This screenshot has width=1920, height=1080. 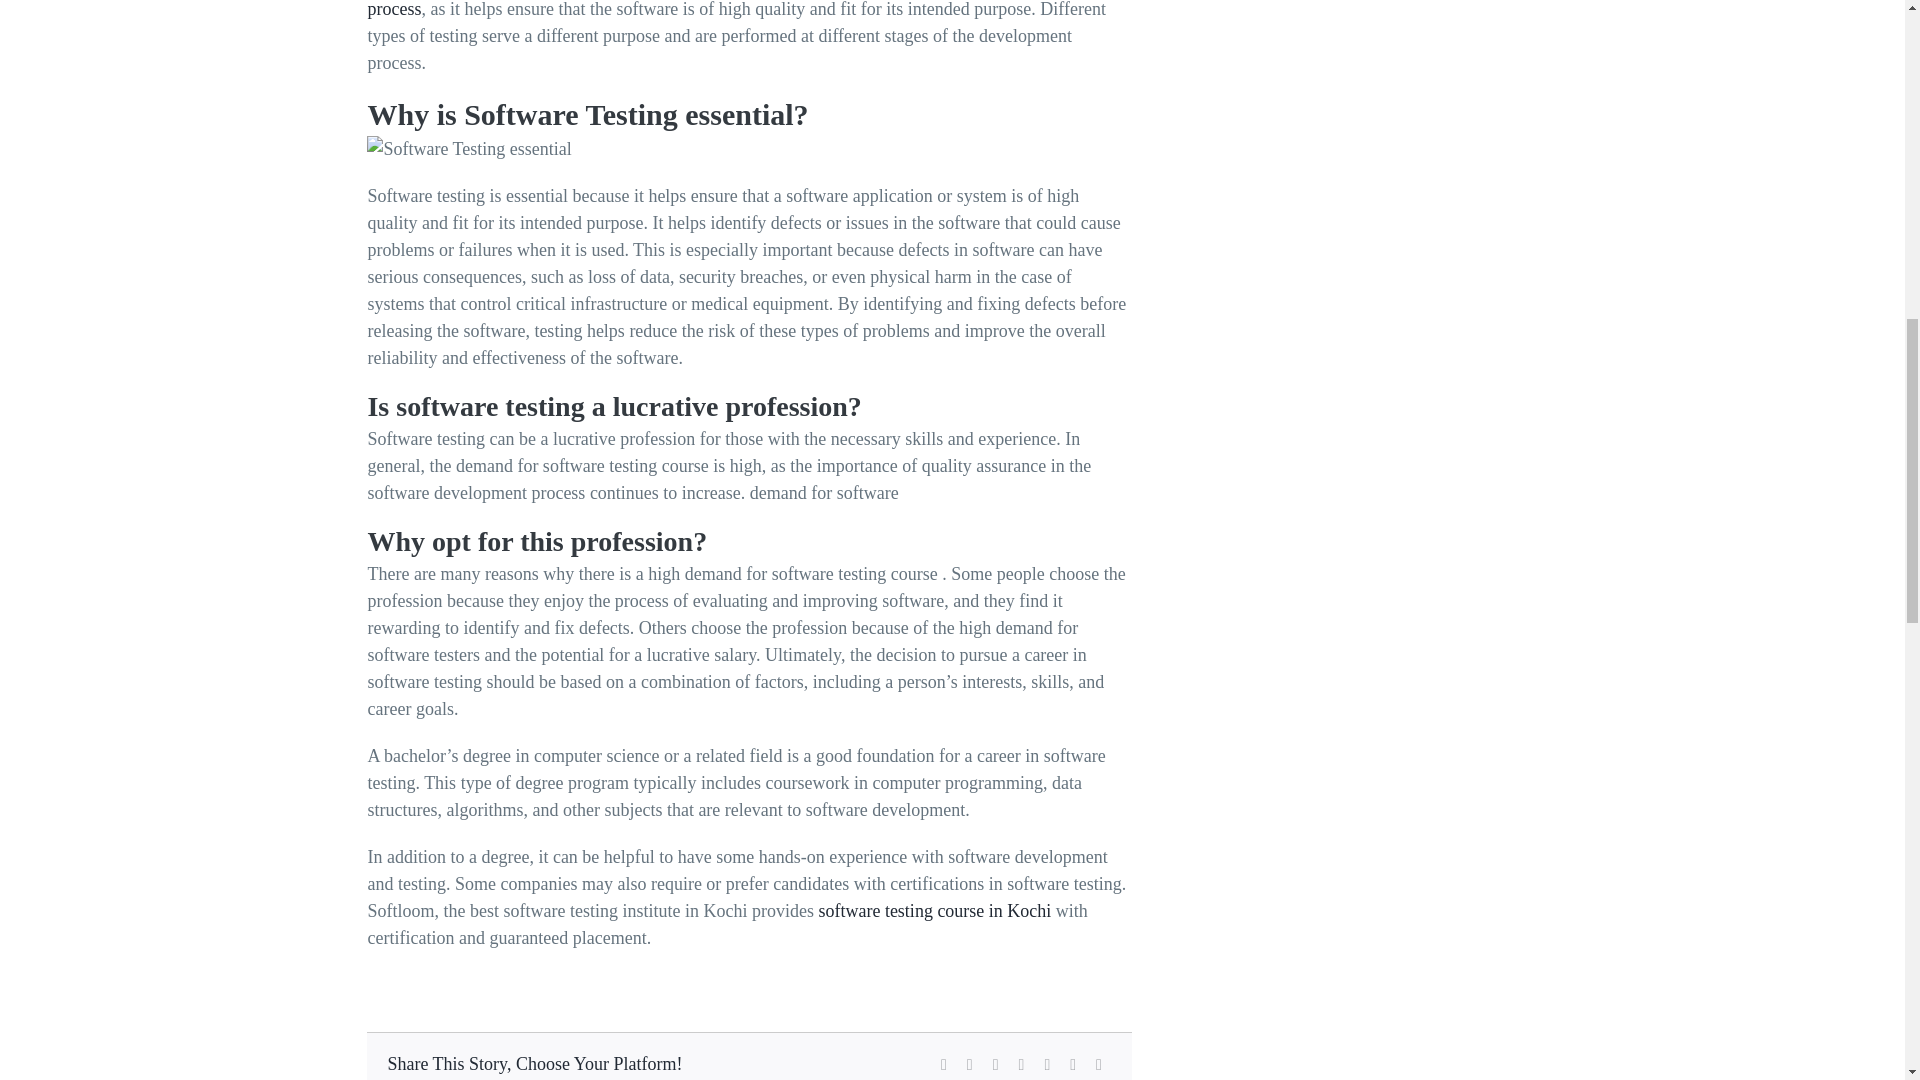 I want to click on Facebook, so click(x=944, y=1064).